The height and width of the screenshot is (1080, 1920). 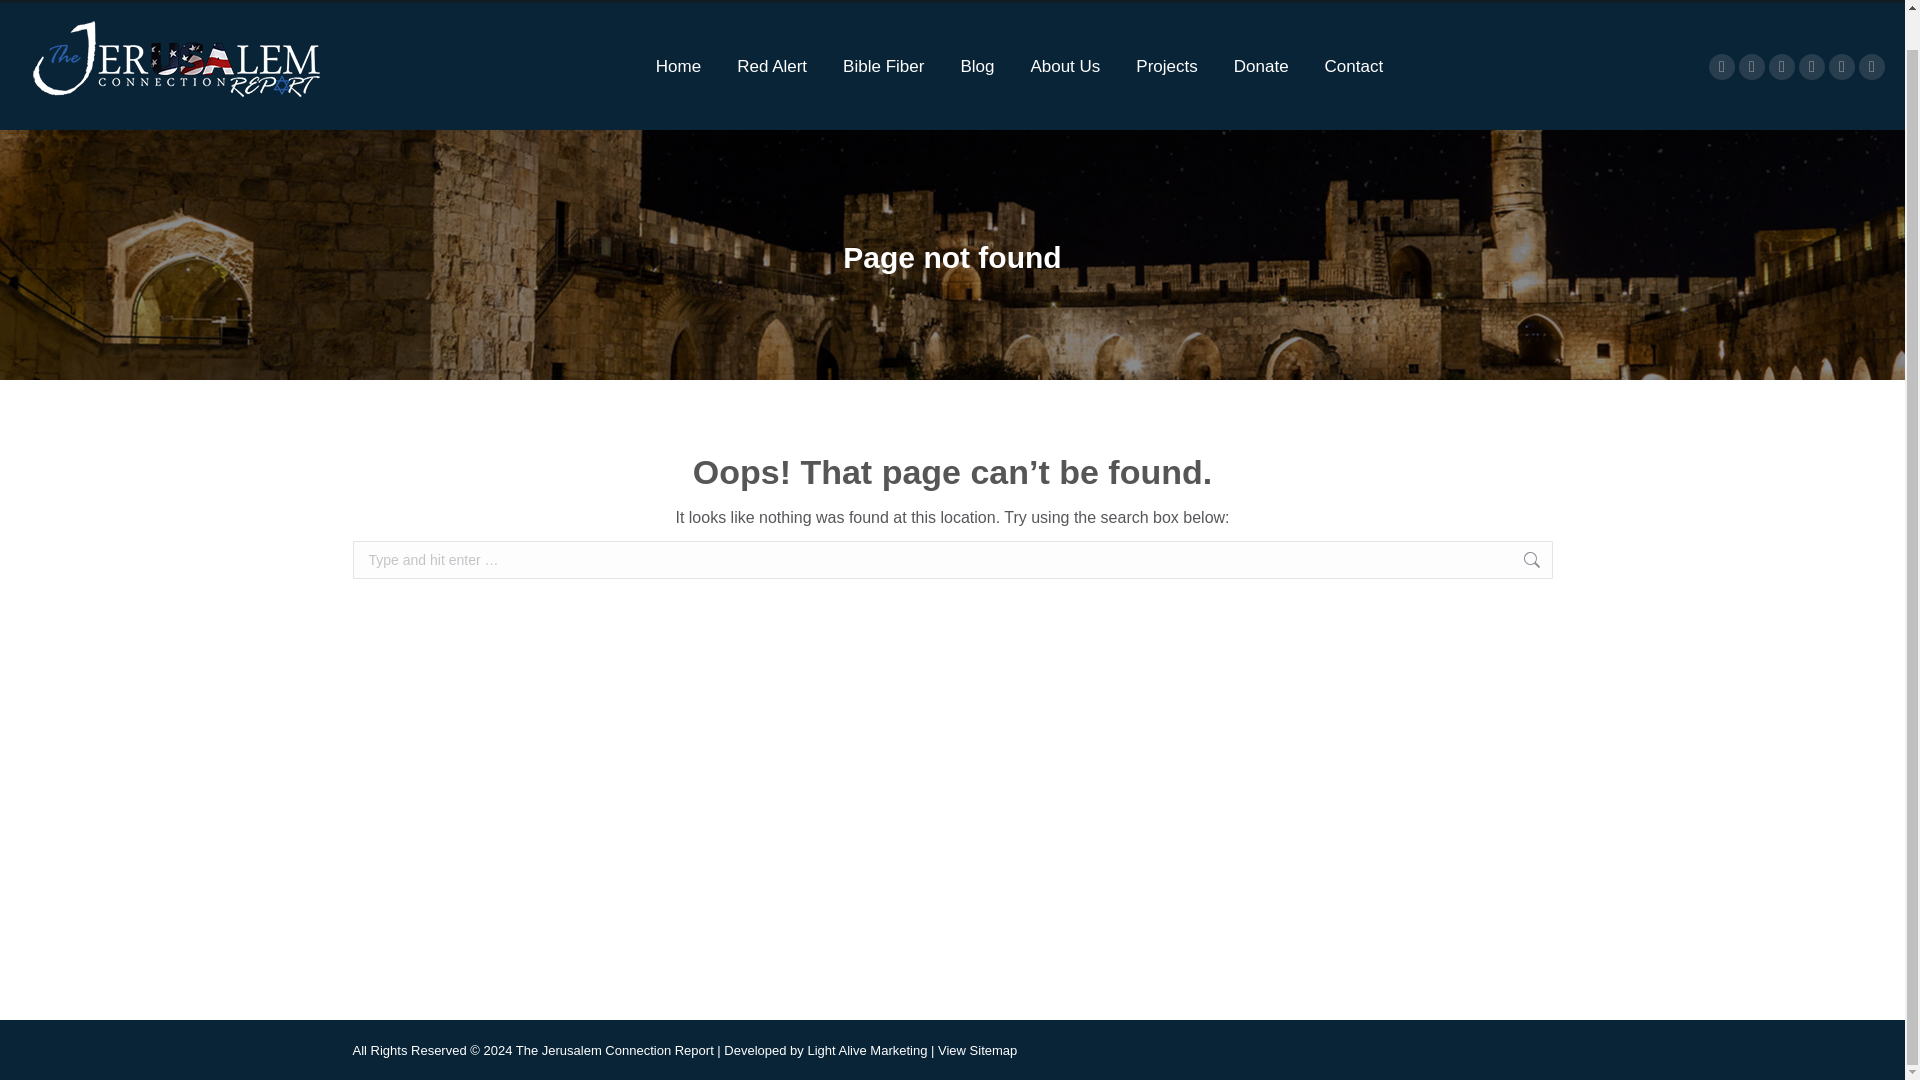 What do you see at coordinates (1752, 66) in the screenshot?
I see `X page opens in new window` at bounding box center [1752, 66].